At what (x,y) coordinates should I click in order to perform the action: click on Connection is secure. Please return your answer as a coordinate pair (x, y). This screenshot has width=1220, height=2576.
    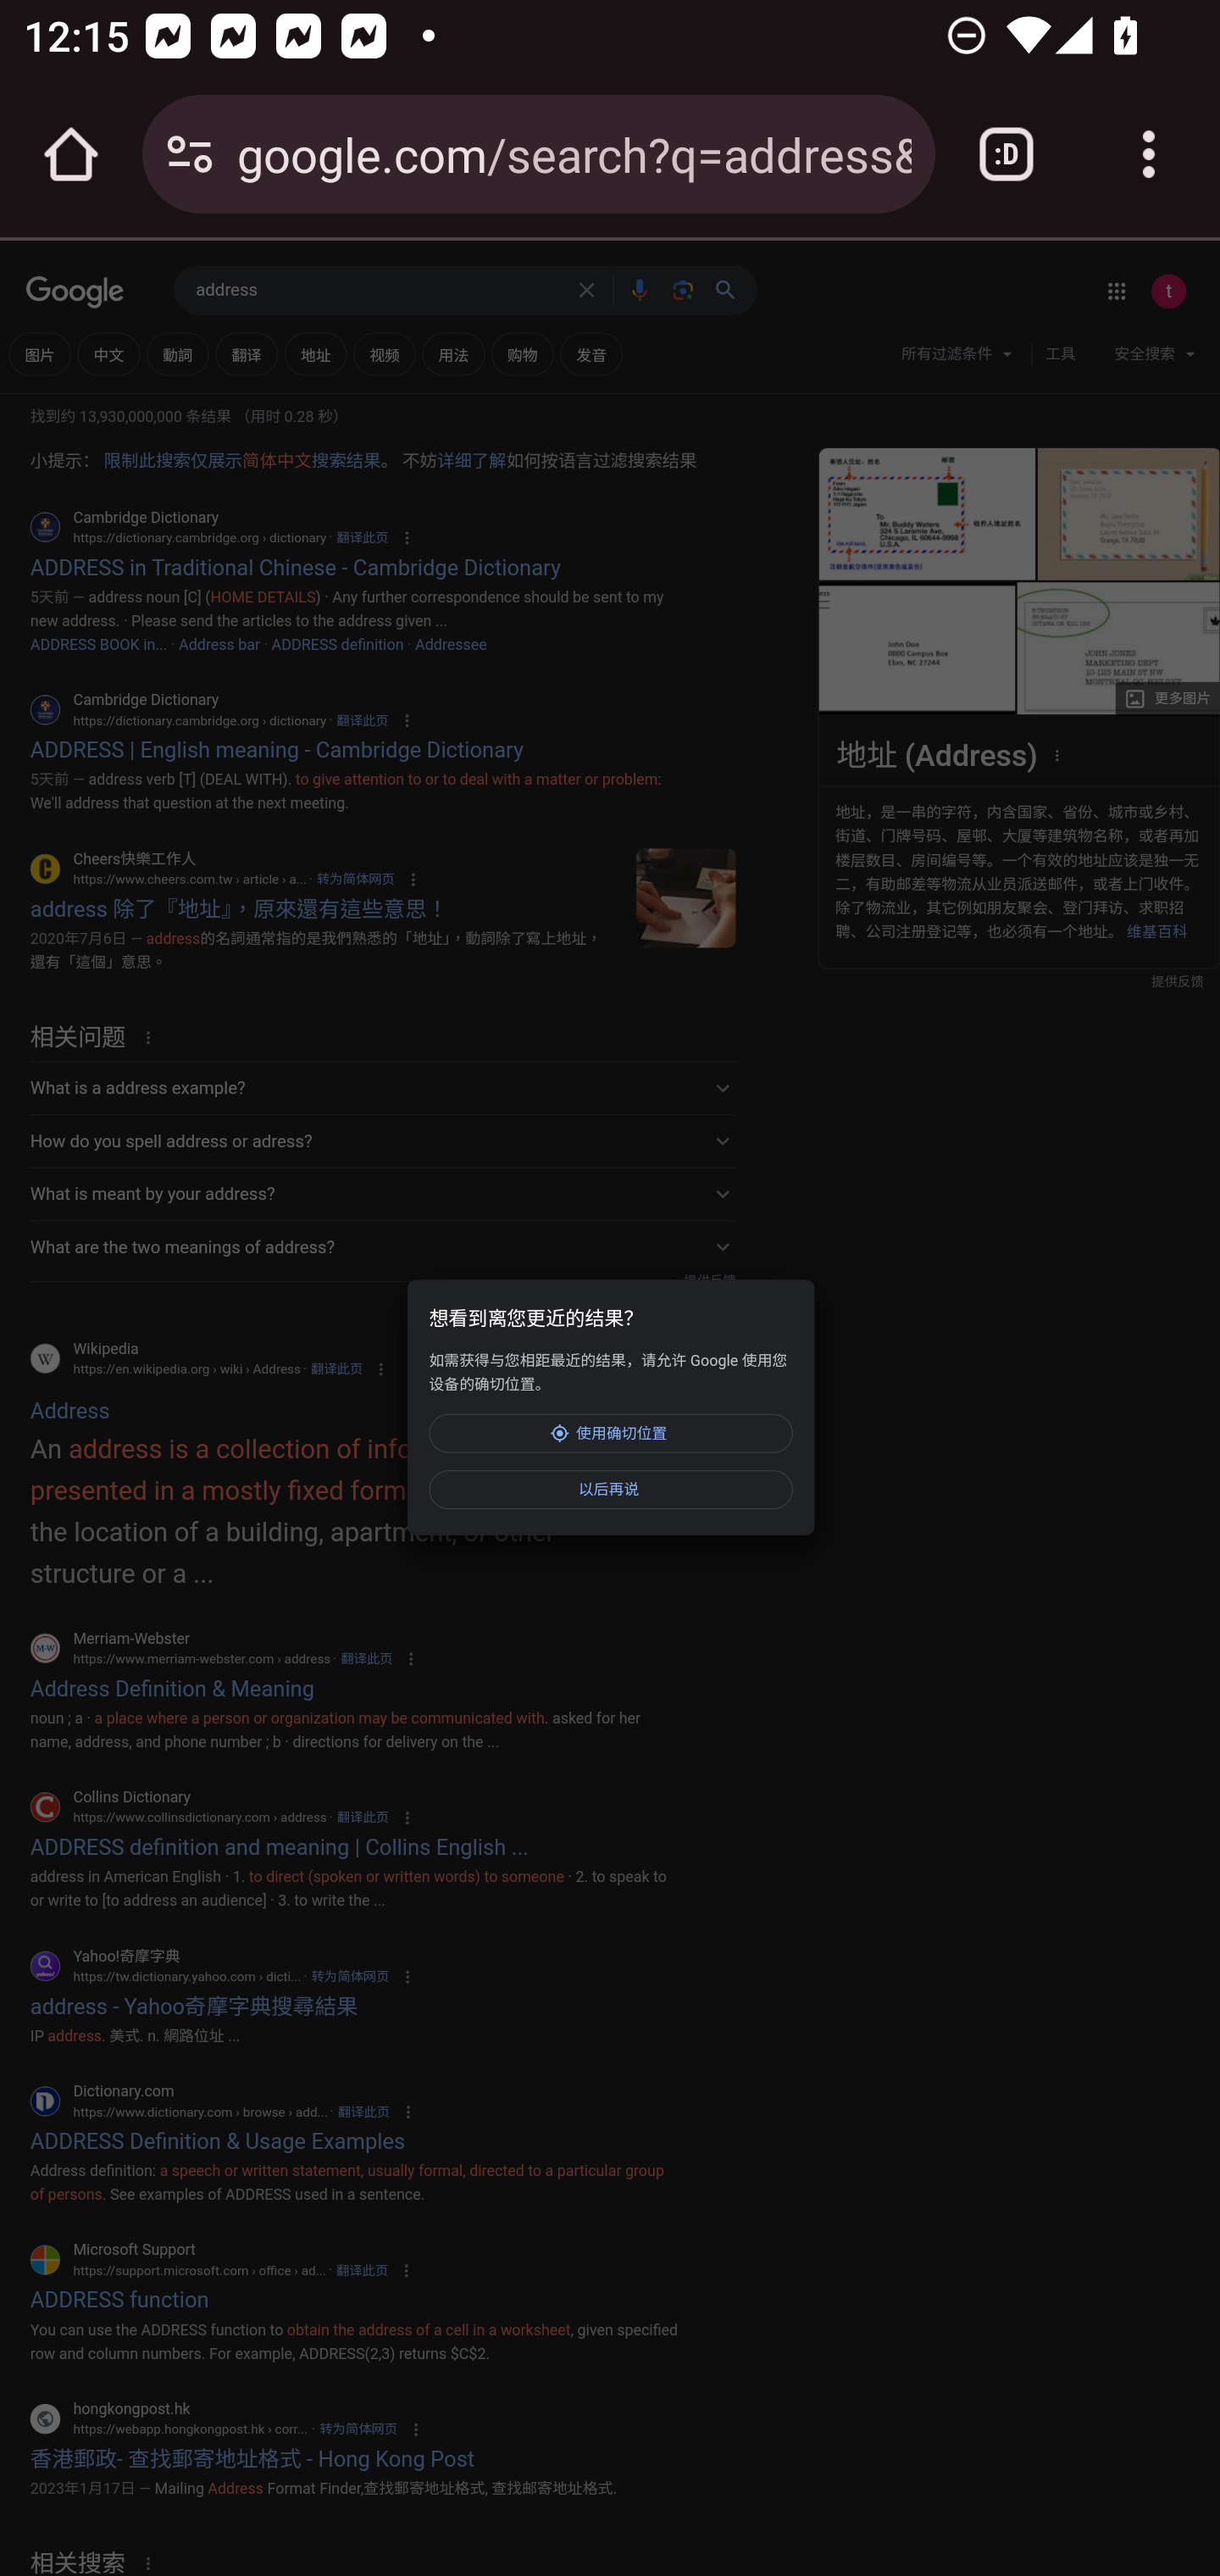
    Looking at the image, I should click on (190, 154).